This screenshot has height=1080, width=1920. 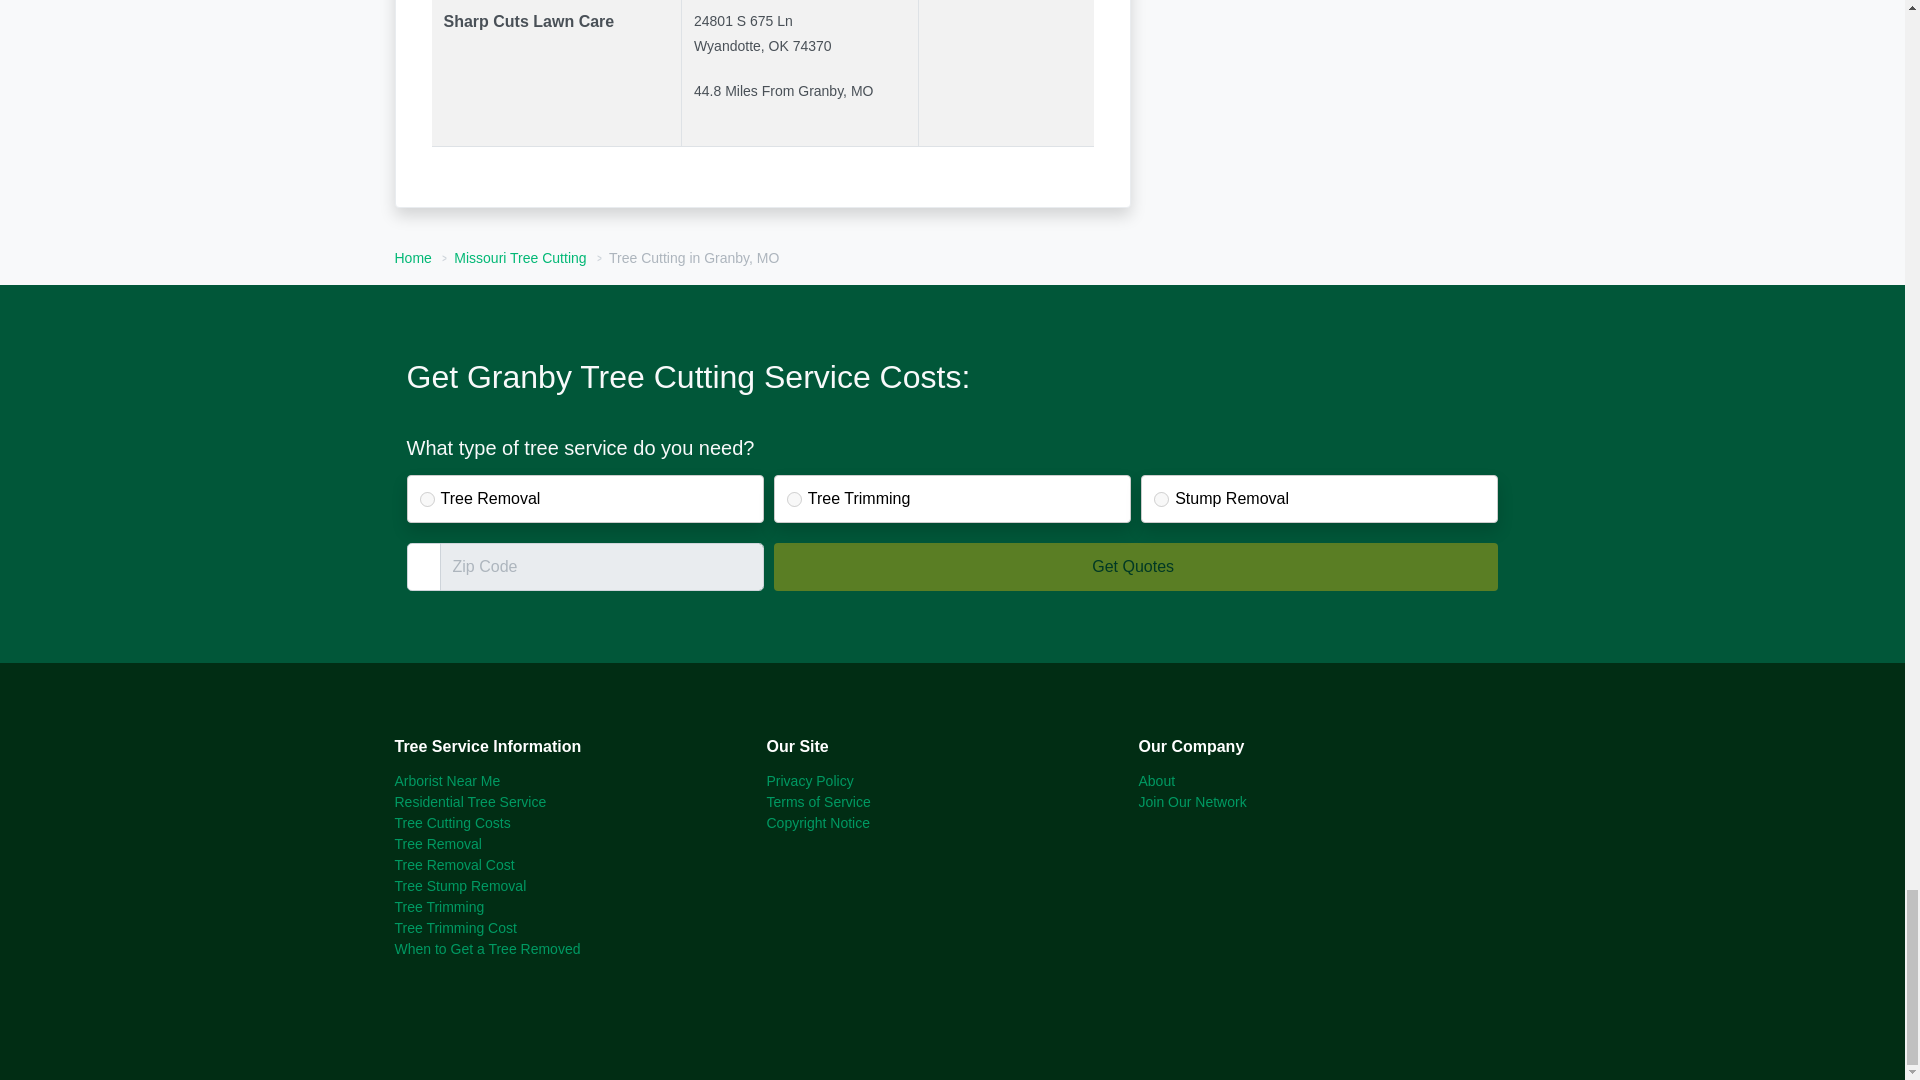 I want to click on Tree Removal, so click(x=428, y=499).